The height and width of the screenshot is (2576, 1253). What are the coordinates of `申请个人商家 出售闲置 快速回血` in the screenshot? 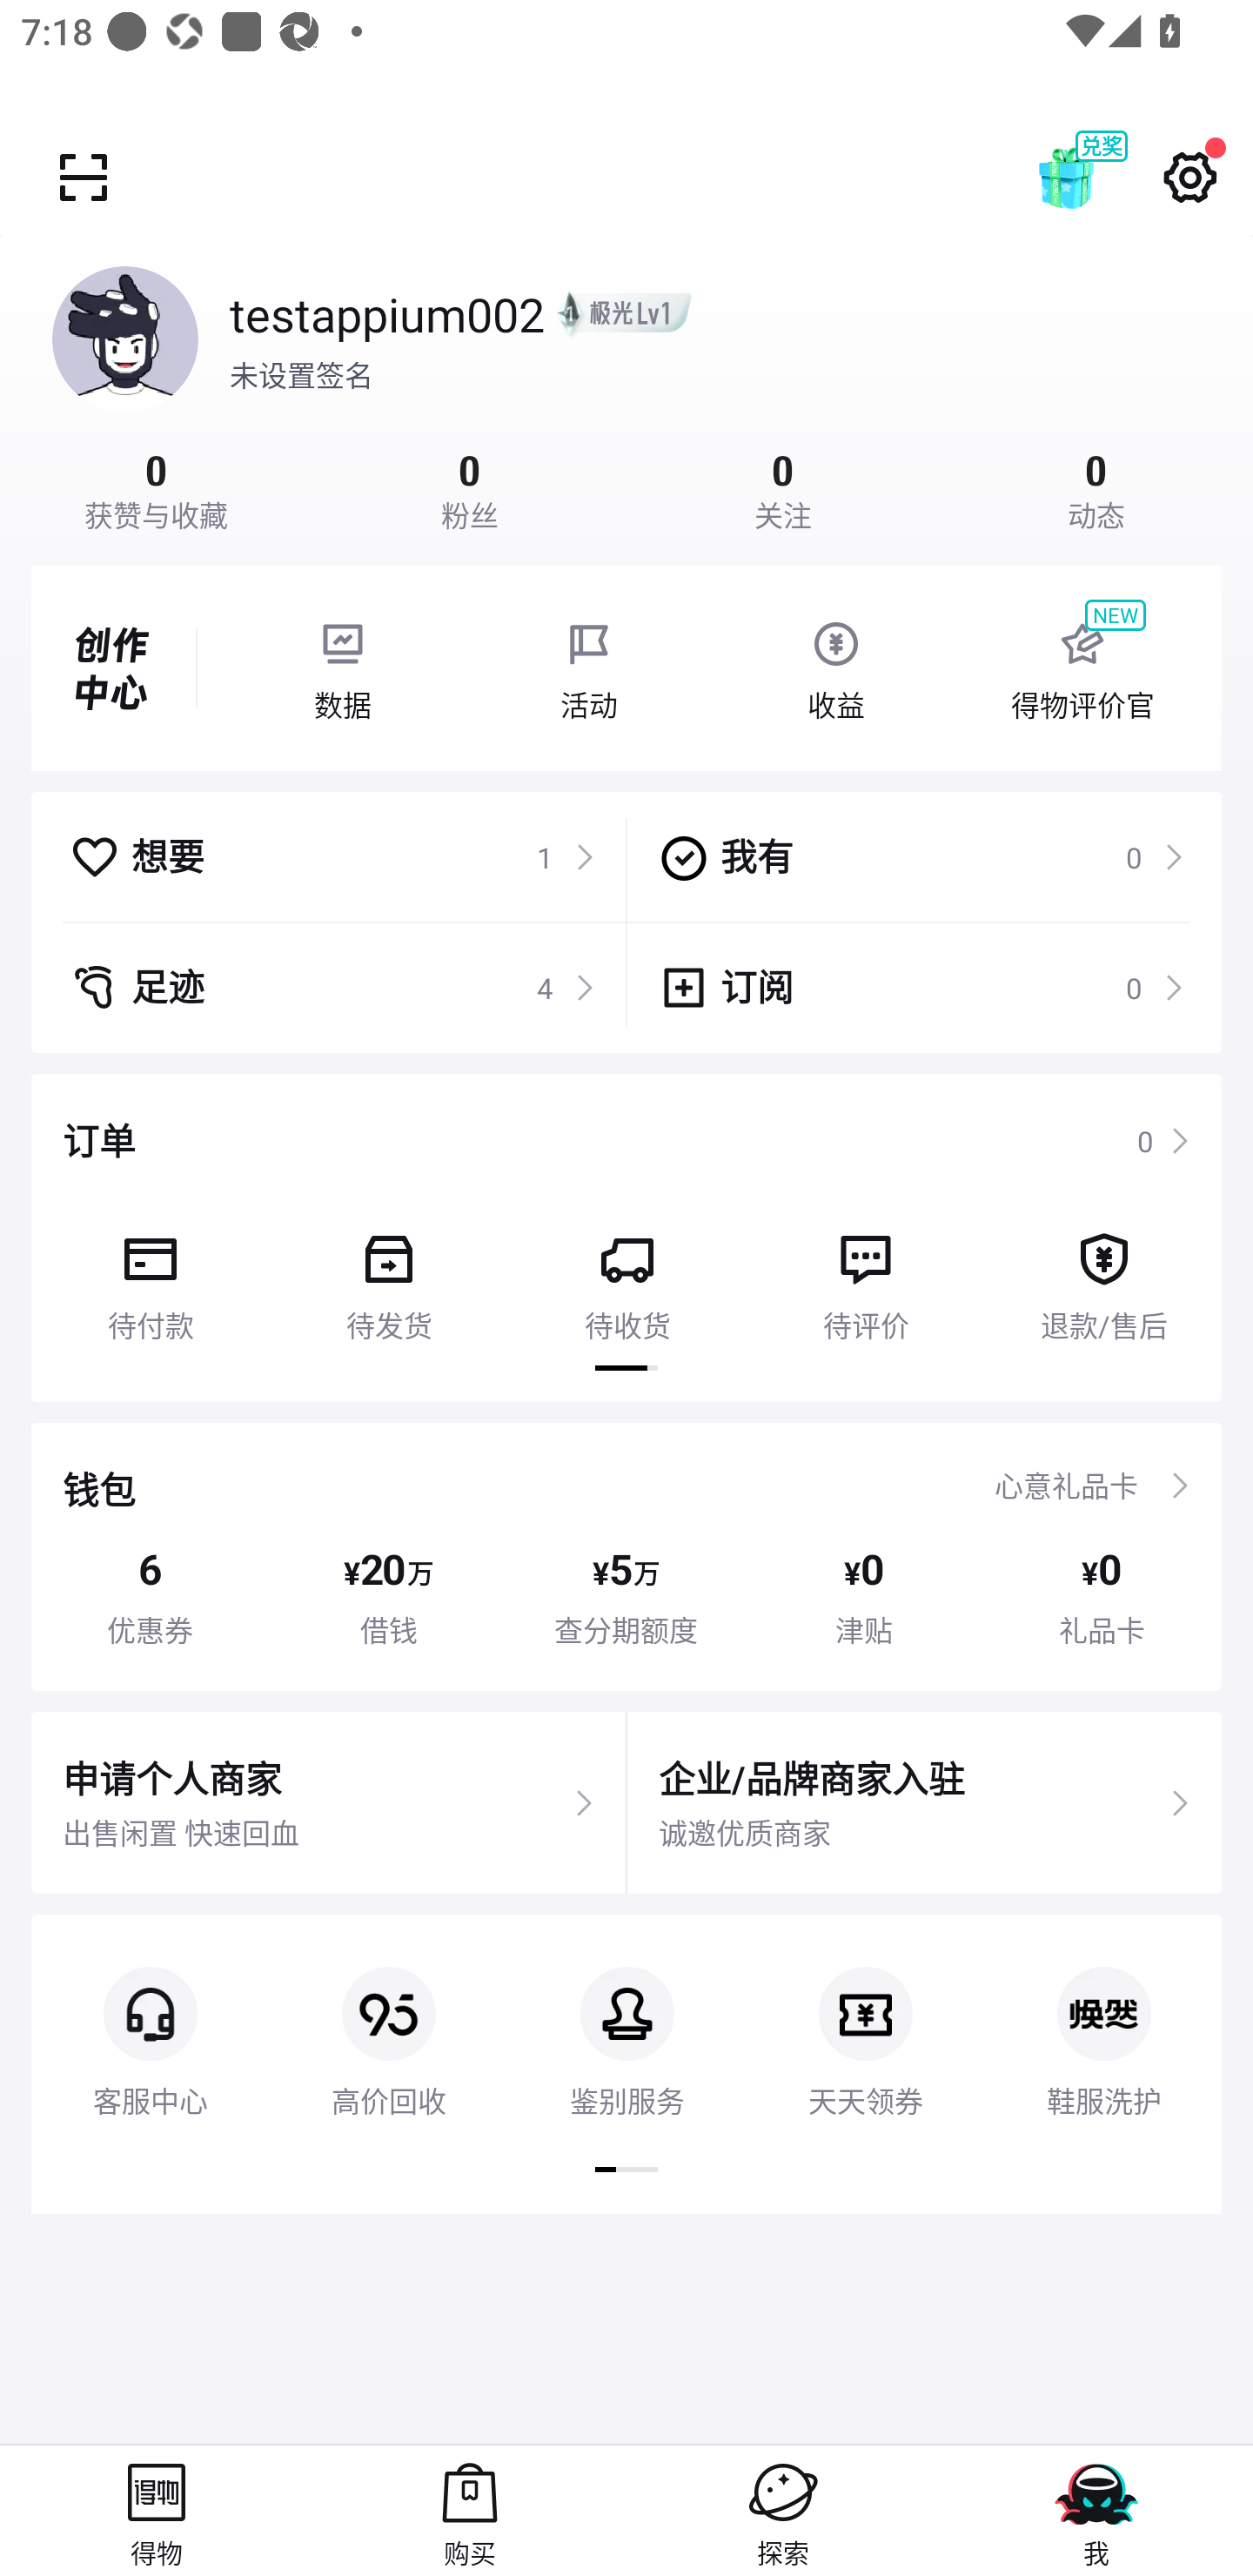 It's located at (328, 1803).